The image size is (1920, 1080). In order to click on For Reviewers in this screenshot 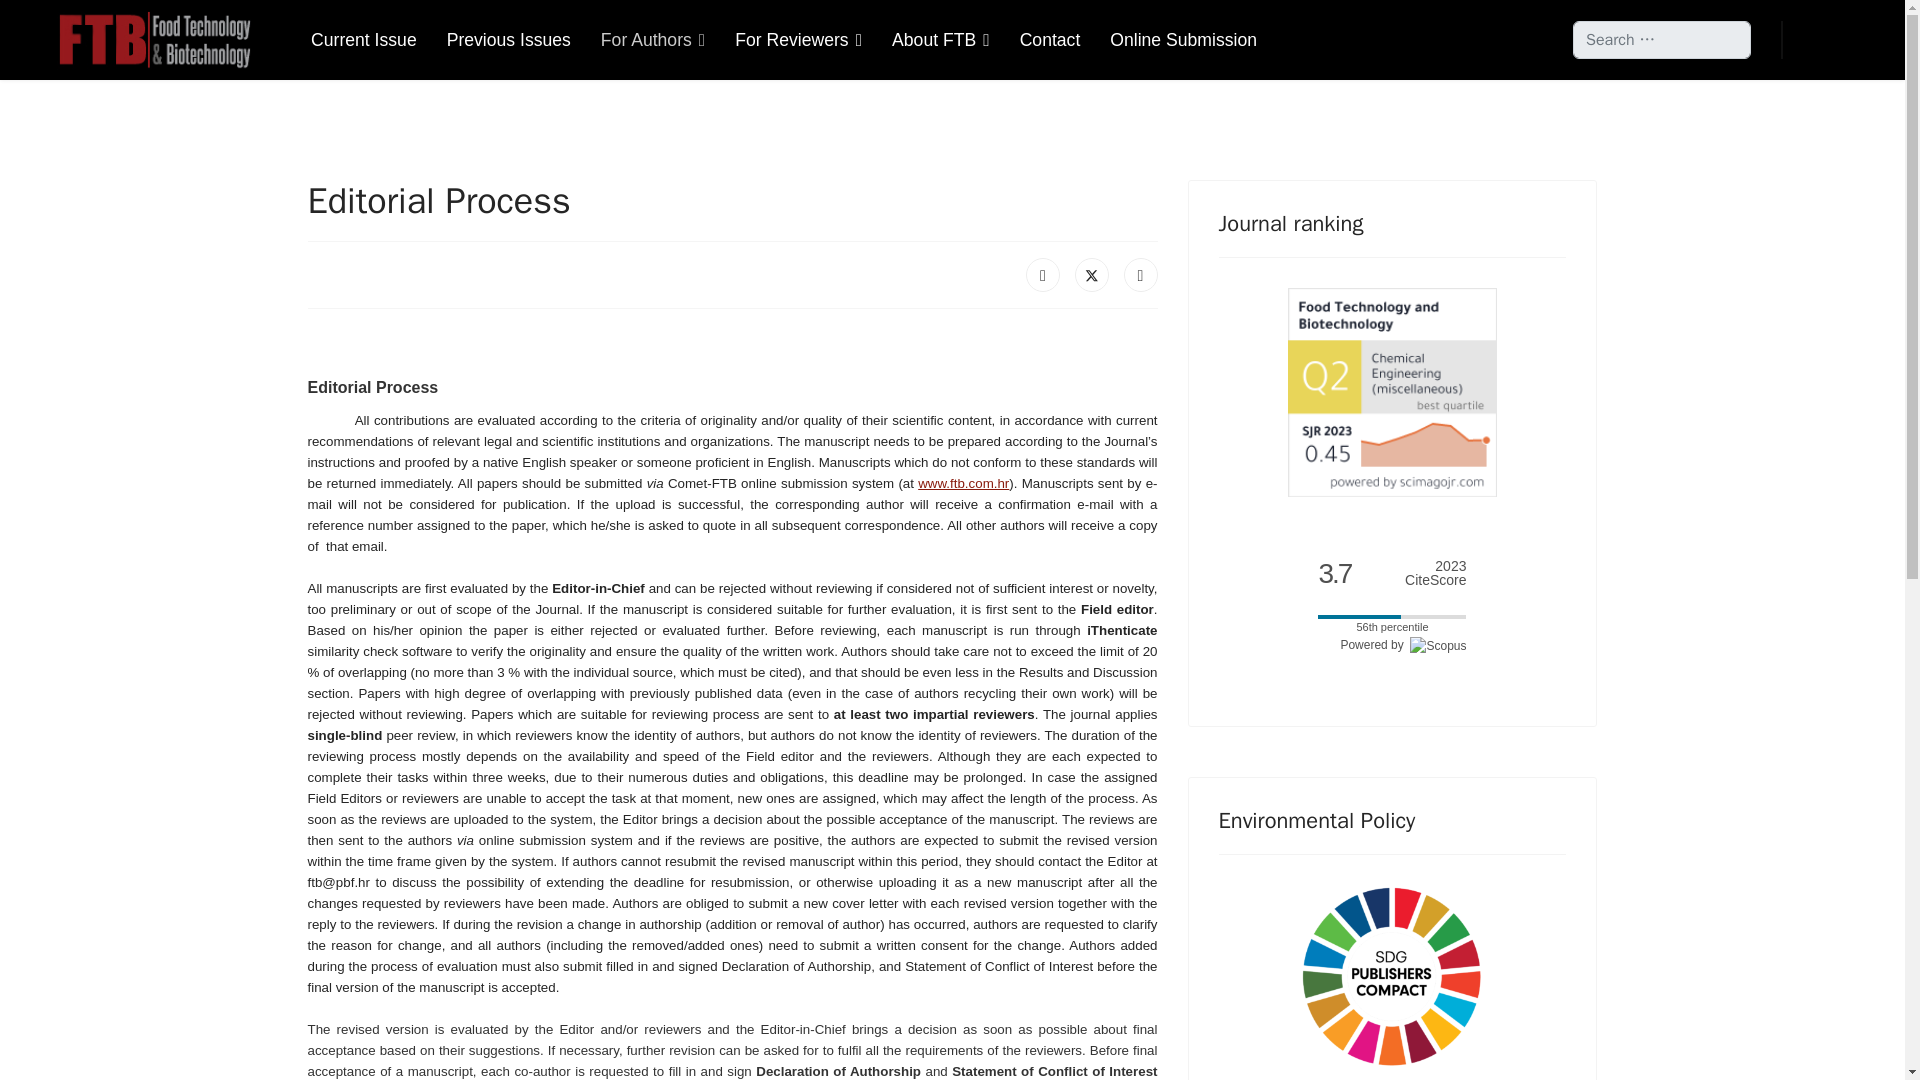, I will do `click(798, 40)`.